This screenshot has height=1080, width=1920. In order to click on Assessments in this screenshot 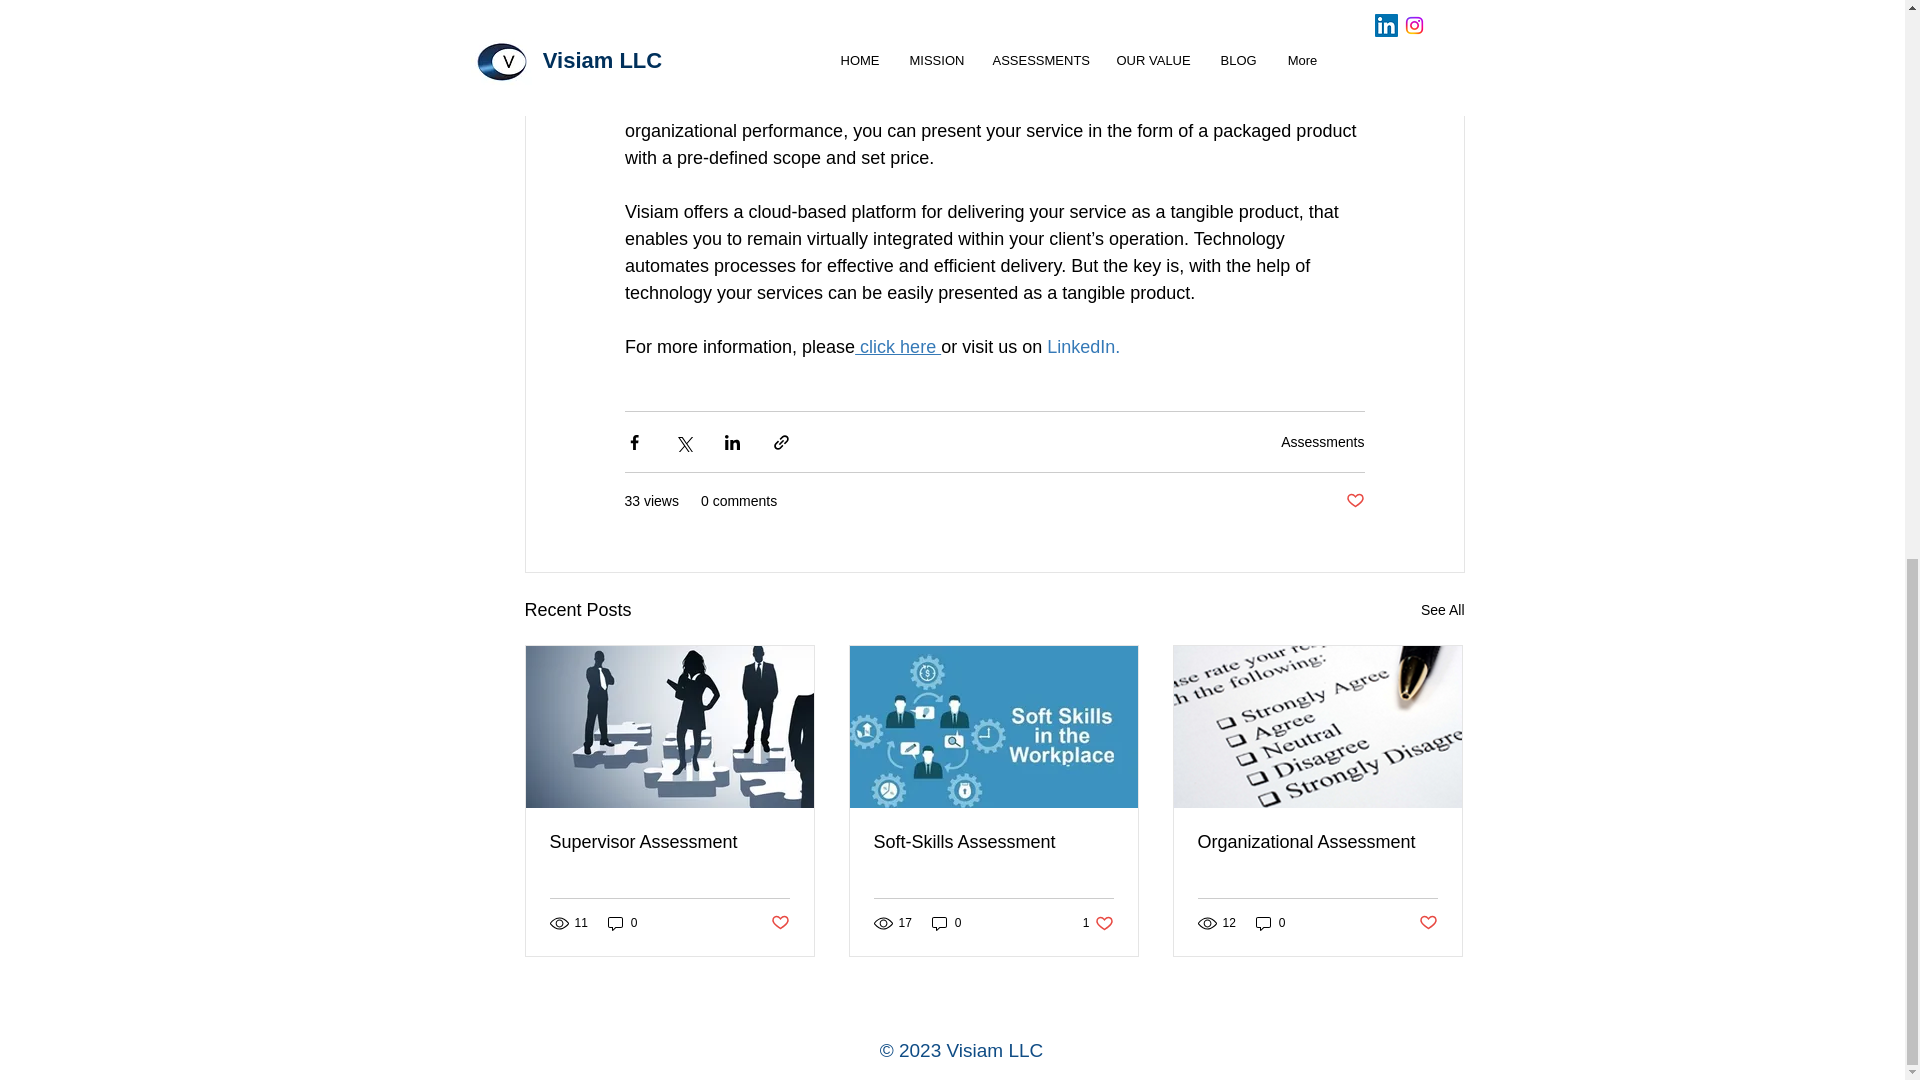, I will do `click(1322, 441)`.